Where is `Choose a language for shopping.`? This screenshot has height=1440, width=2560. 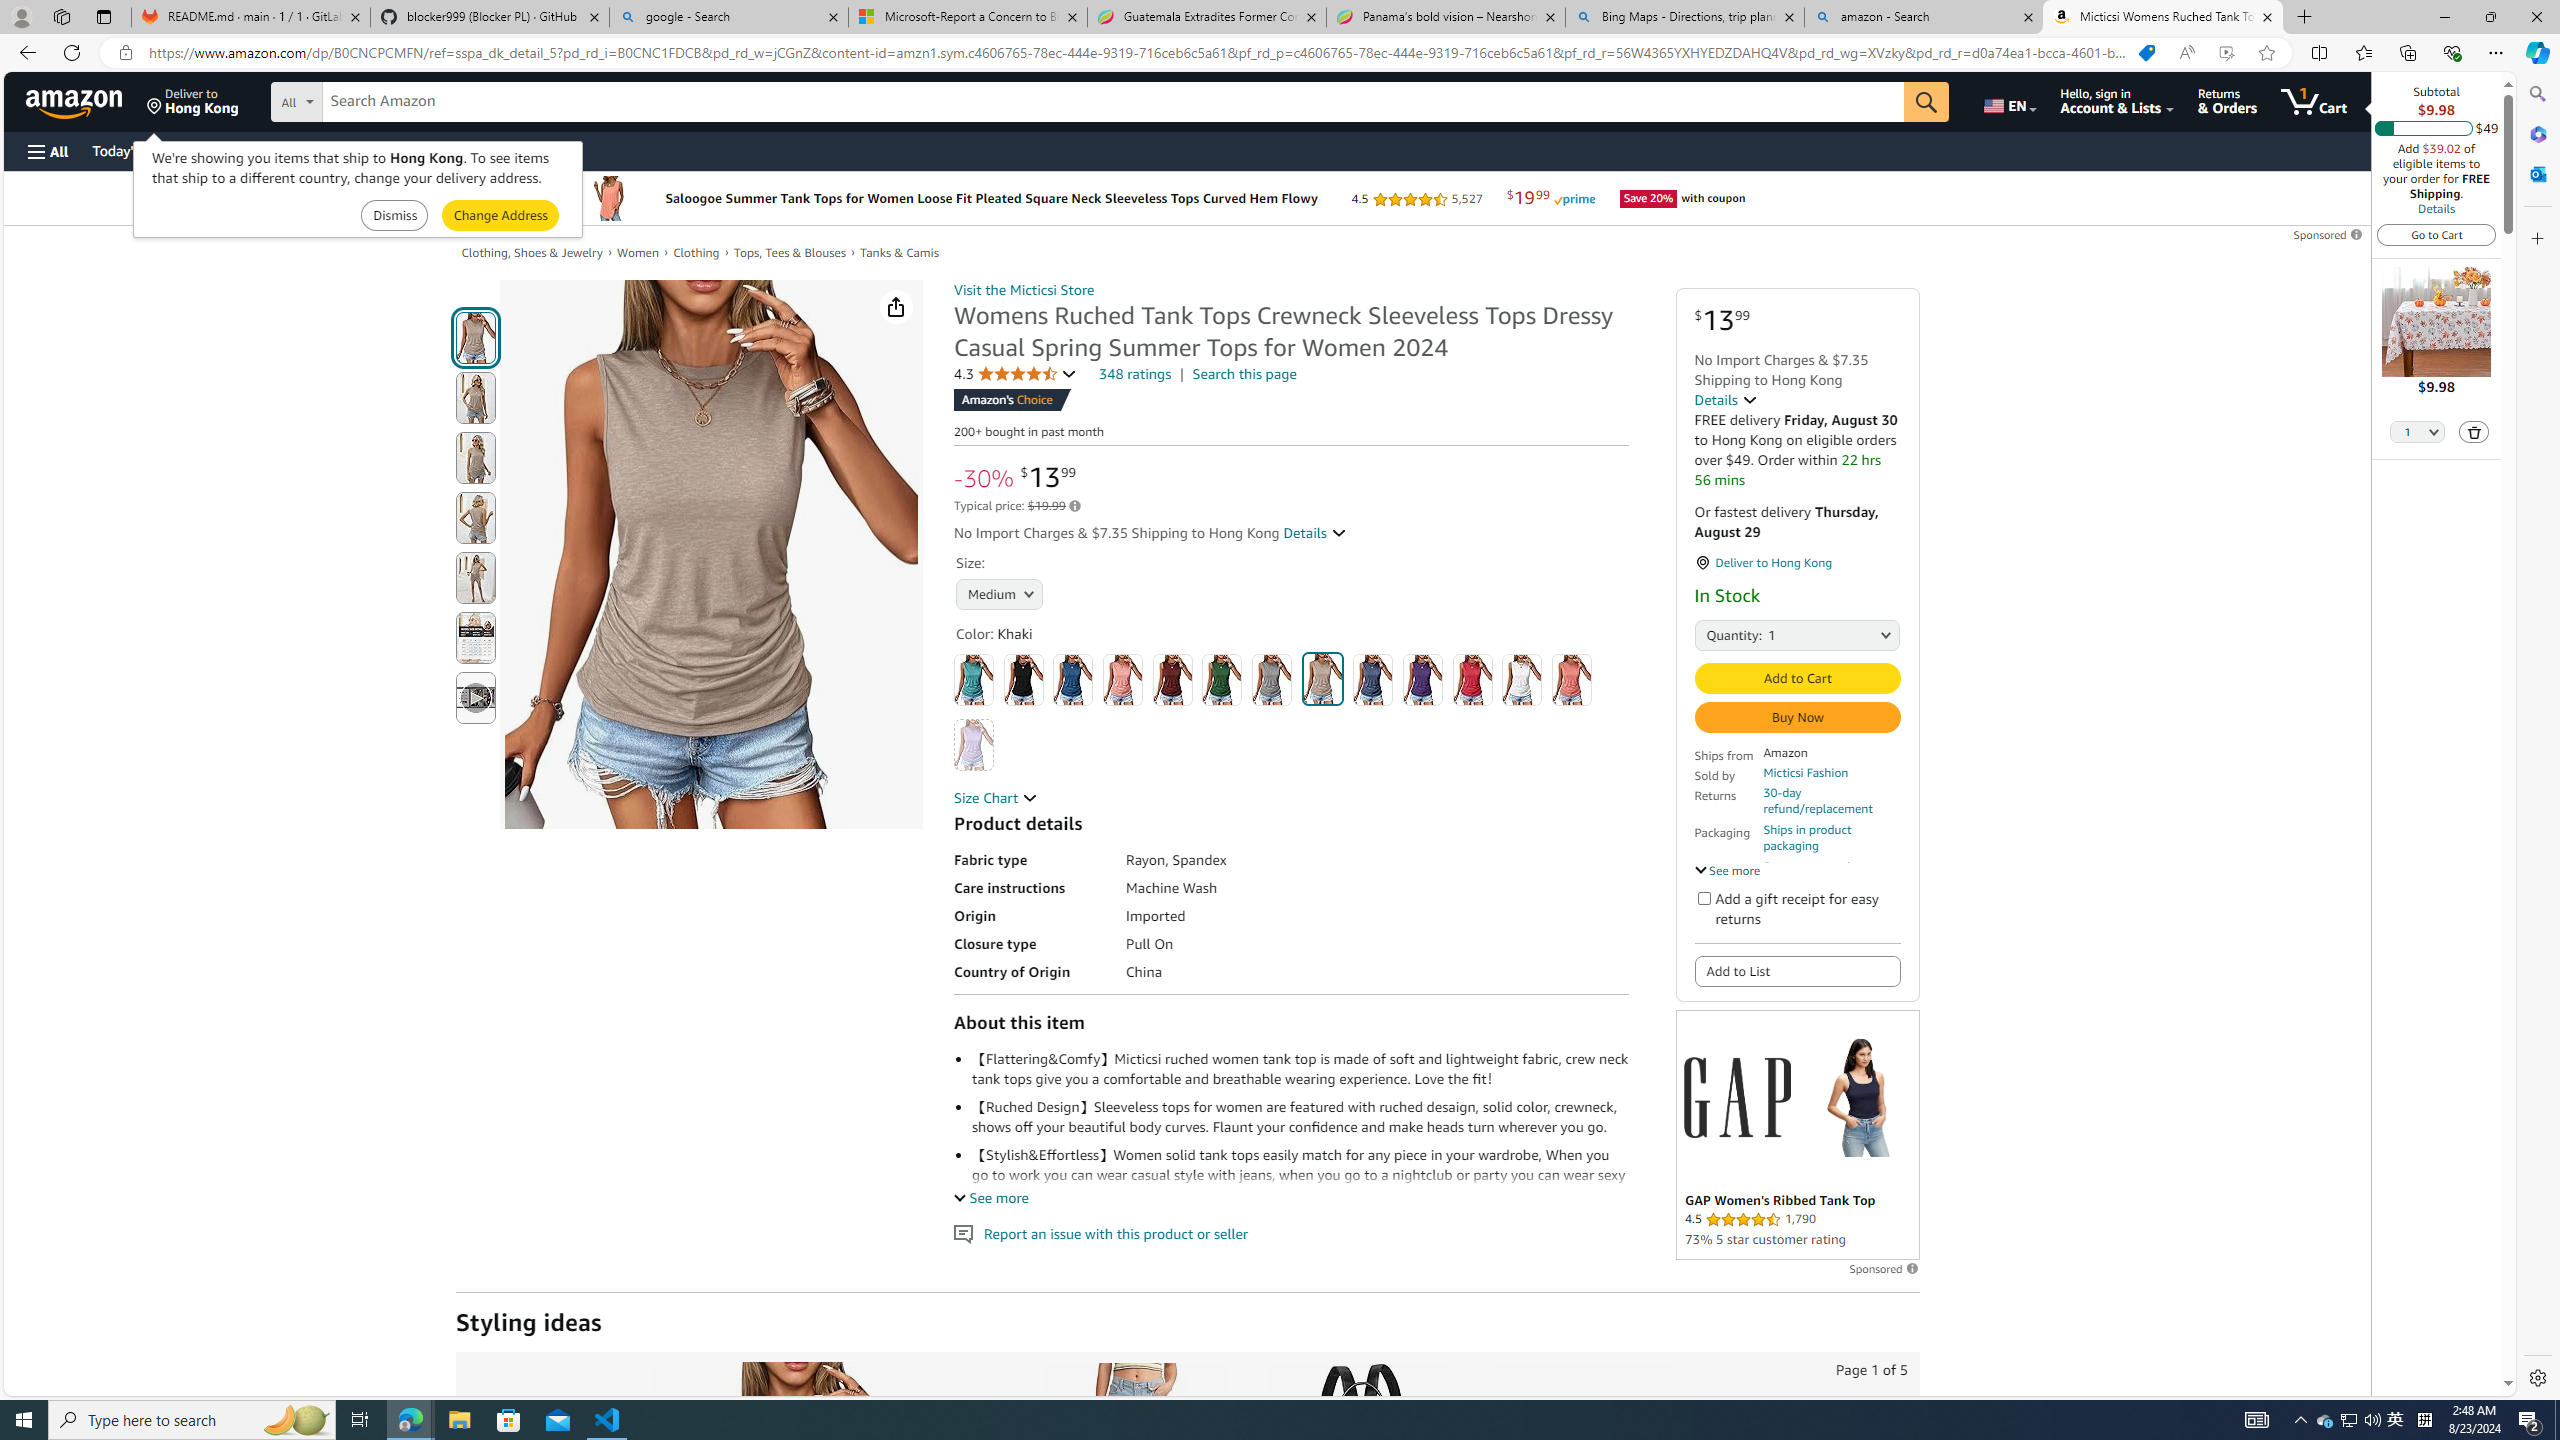
Choose a language for shopping. is located at coordinates (2008, 101).